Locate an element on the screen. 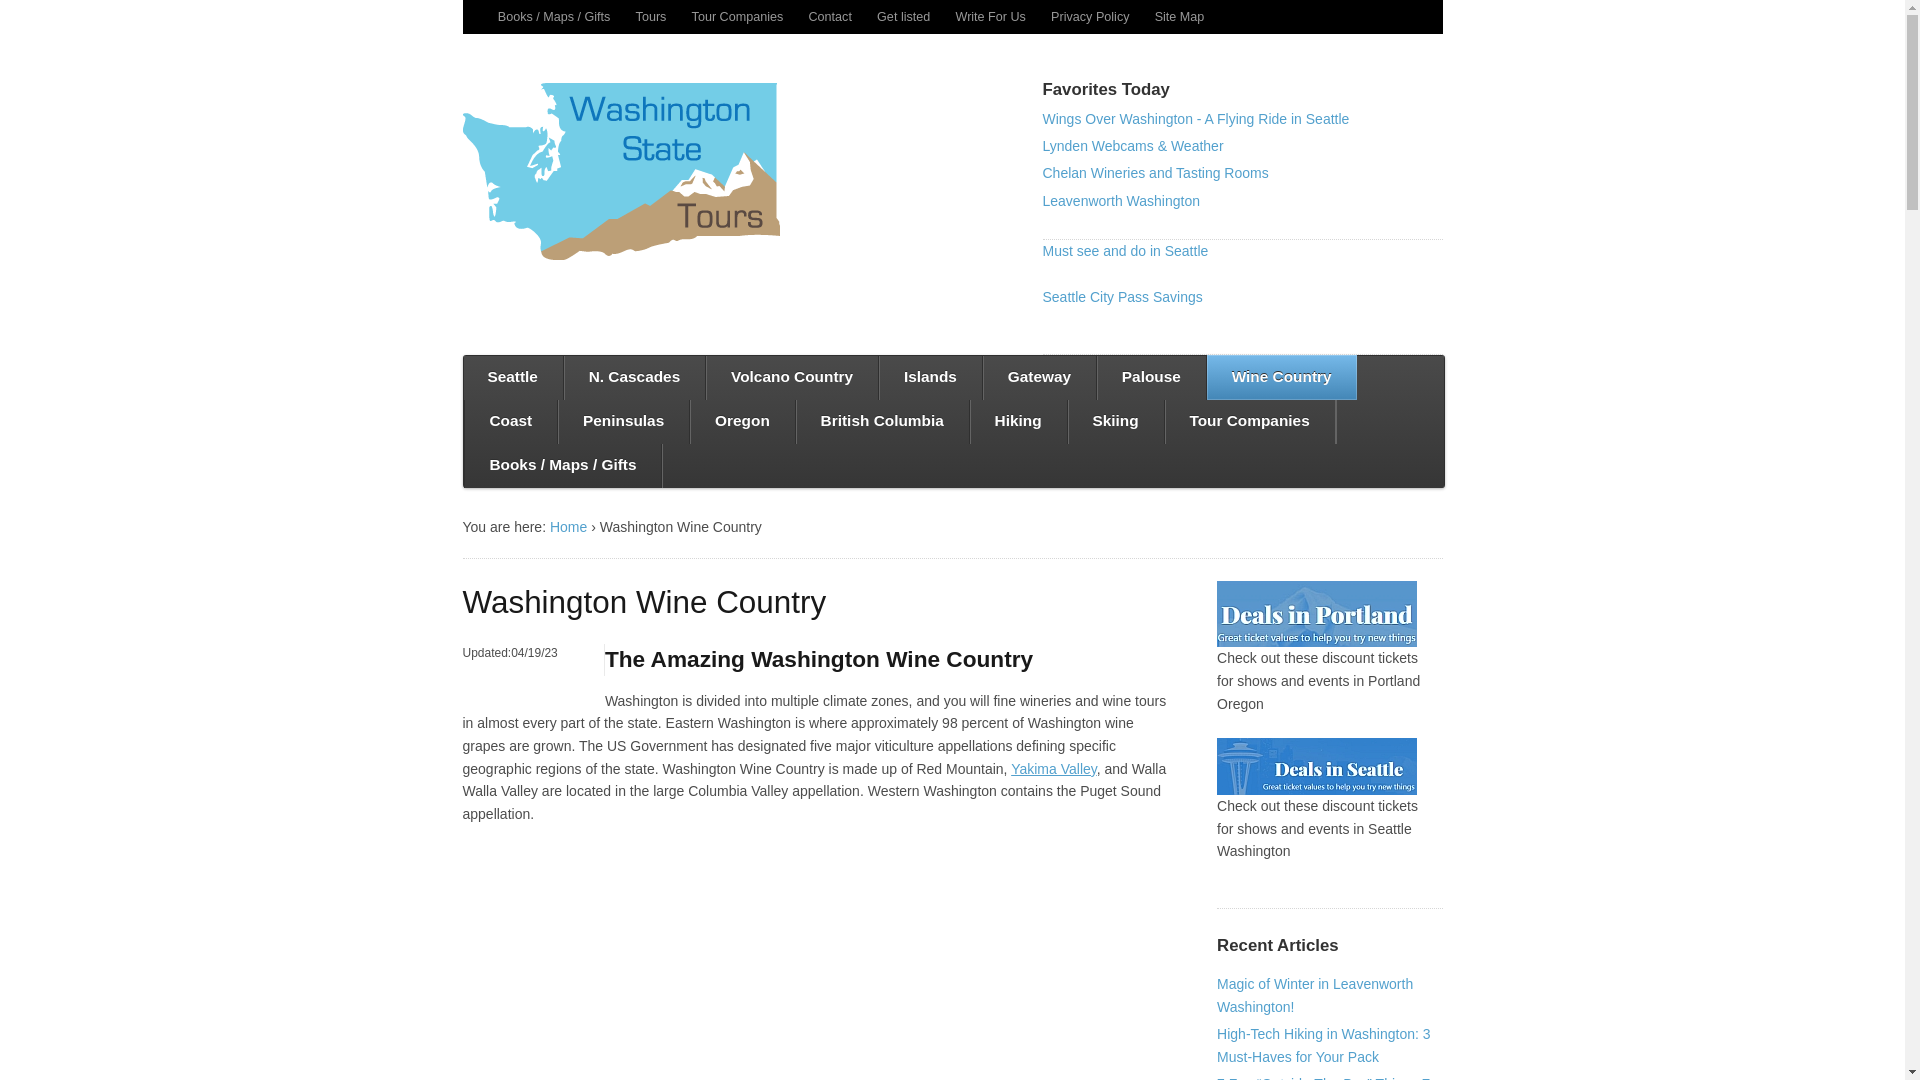 Image resolution: width=1920 pixels, height=1080 pixels. Tour Companies is located at coordinates (738, 16).